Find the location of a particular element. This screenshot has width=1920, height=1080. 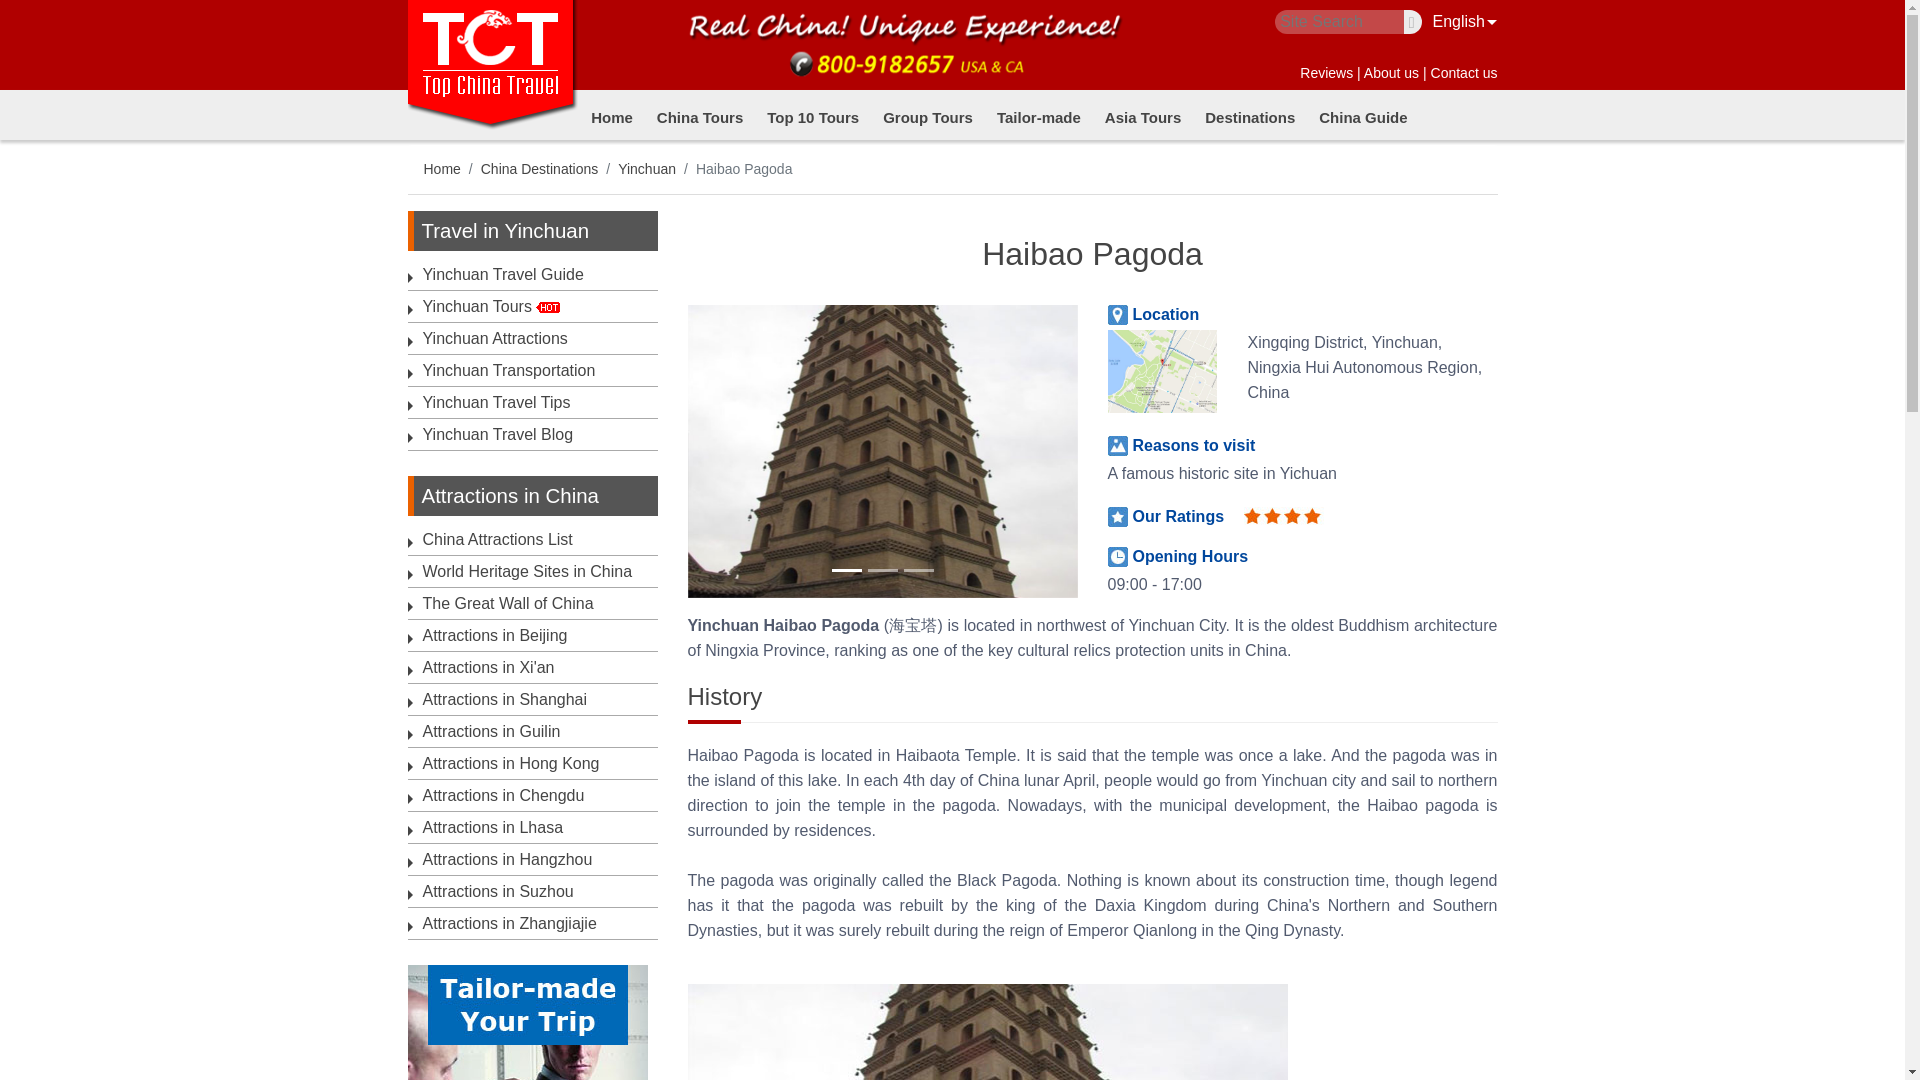

World Heritage Sites in China is located at coordinates (526, 570).